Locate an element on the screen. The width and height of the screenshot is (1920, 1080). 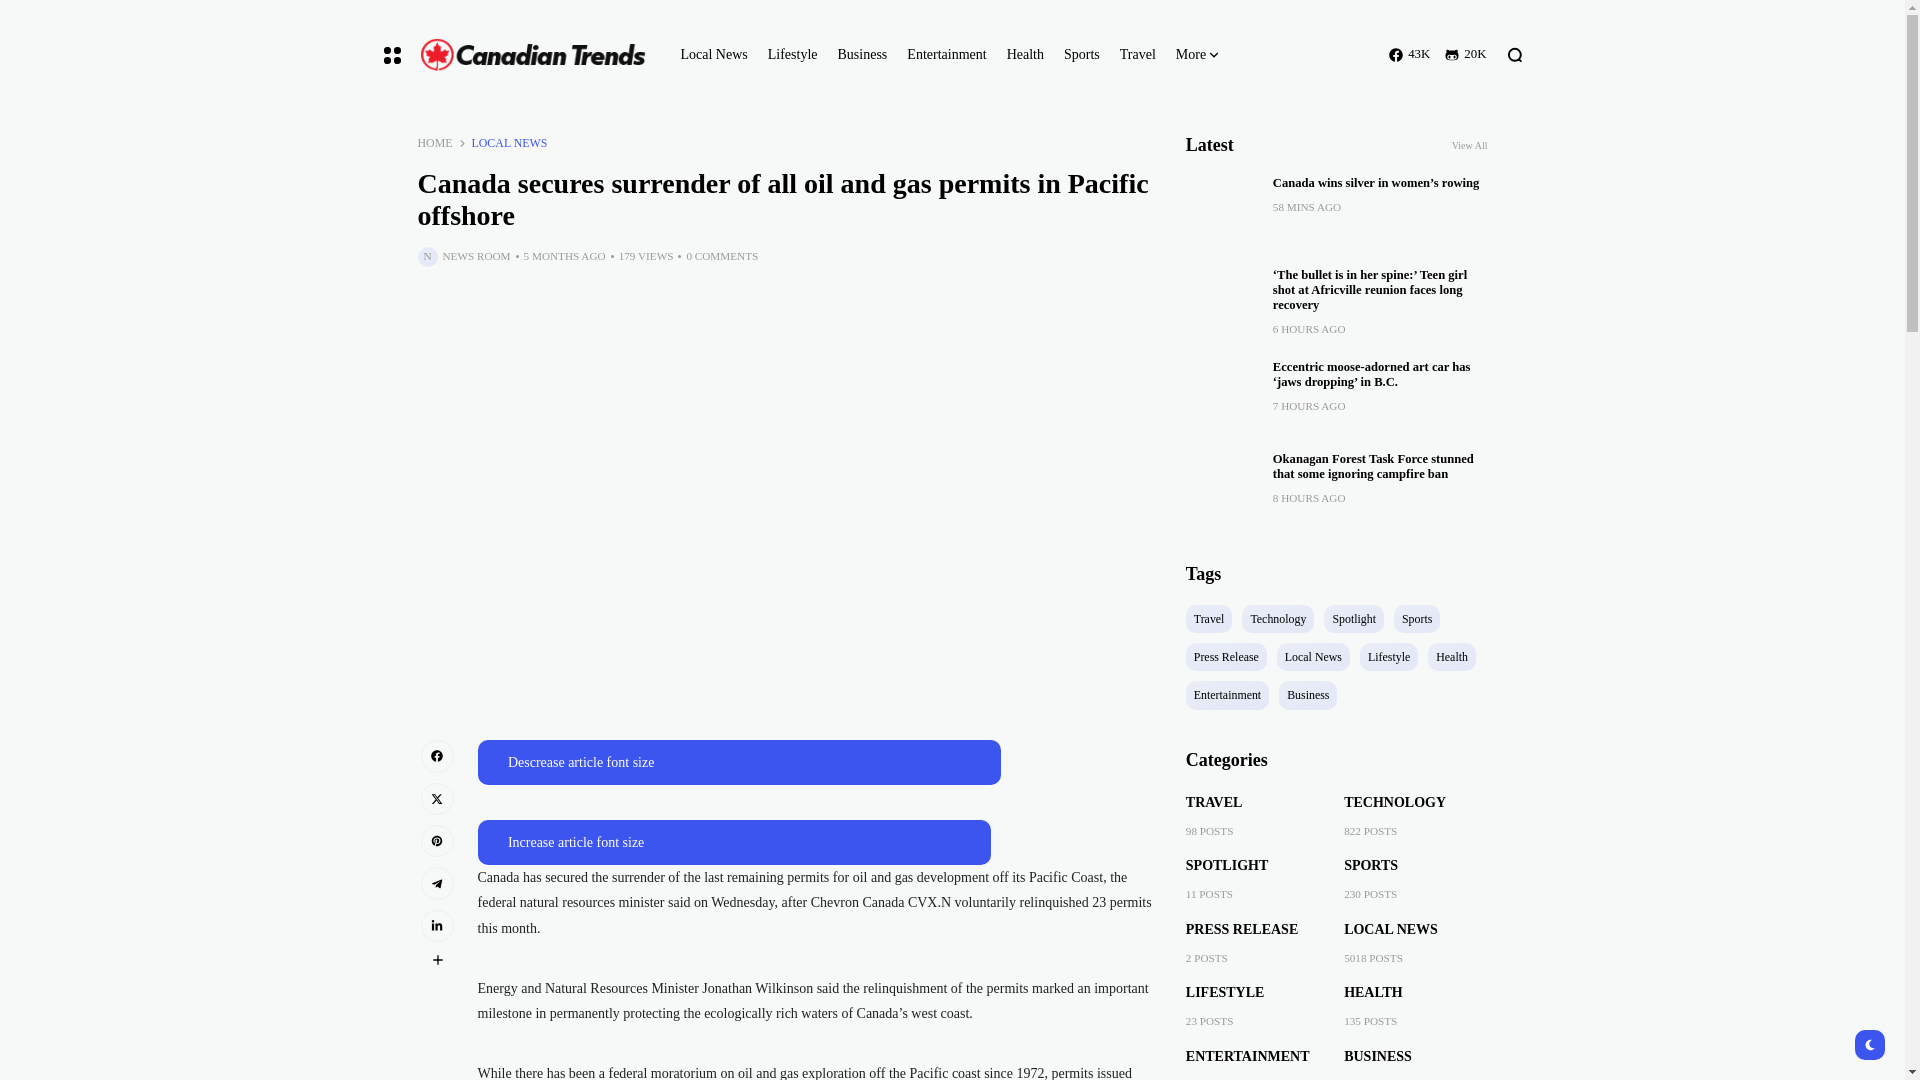
179 VIEWS is located at coordinates (646, 256).